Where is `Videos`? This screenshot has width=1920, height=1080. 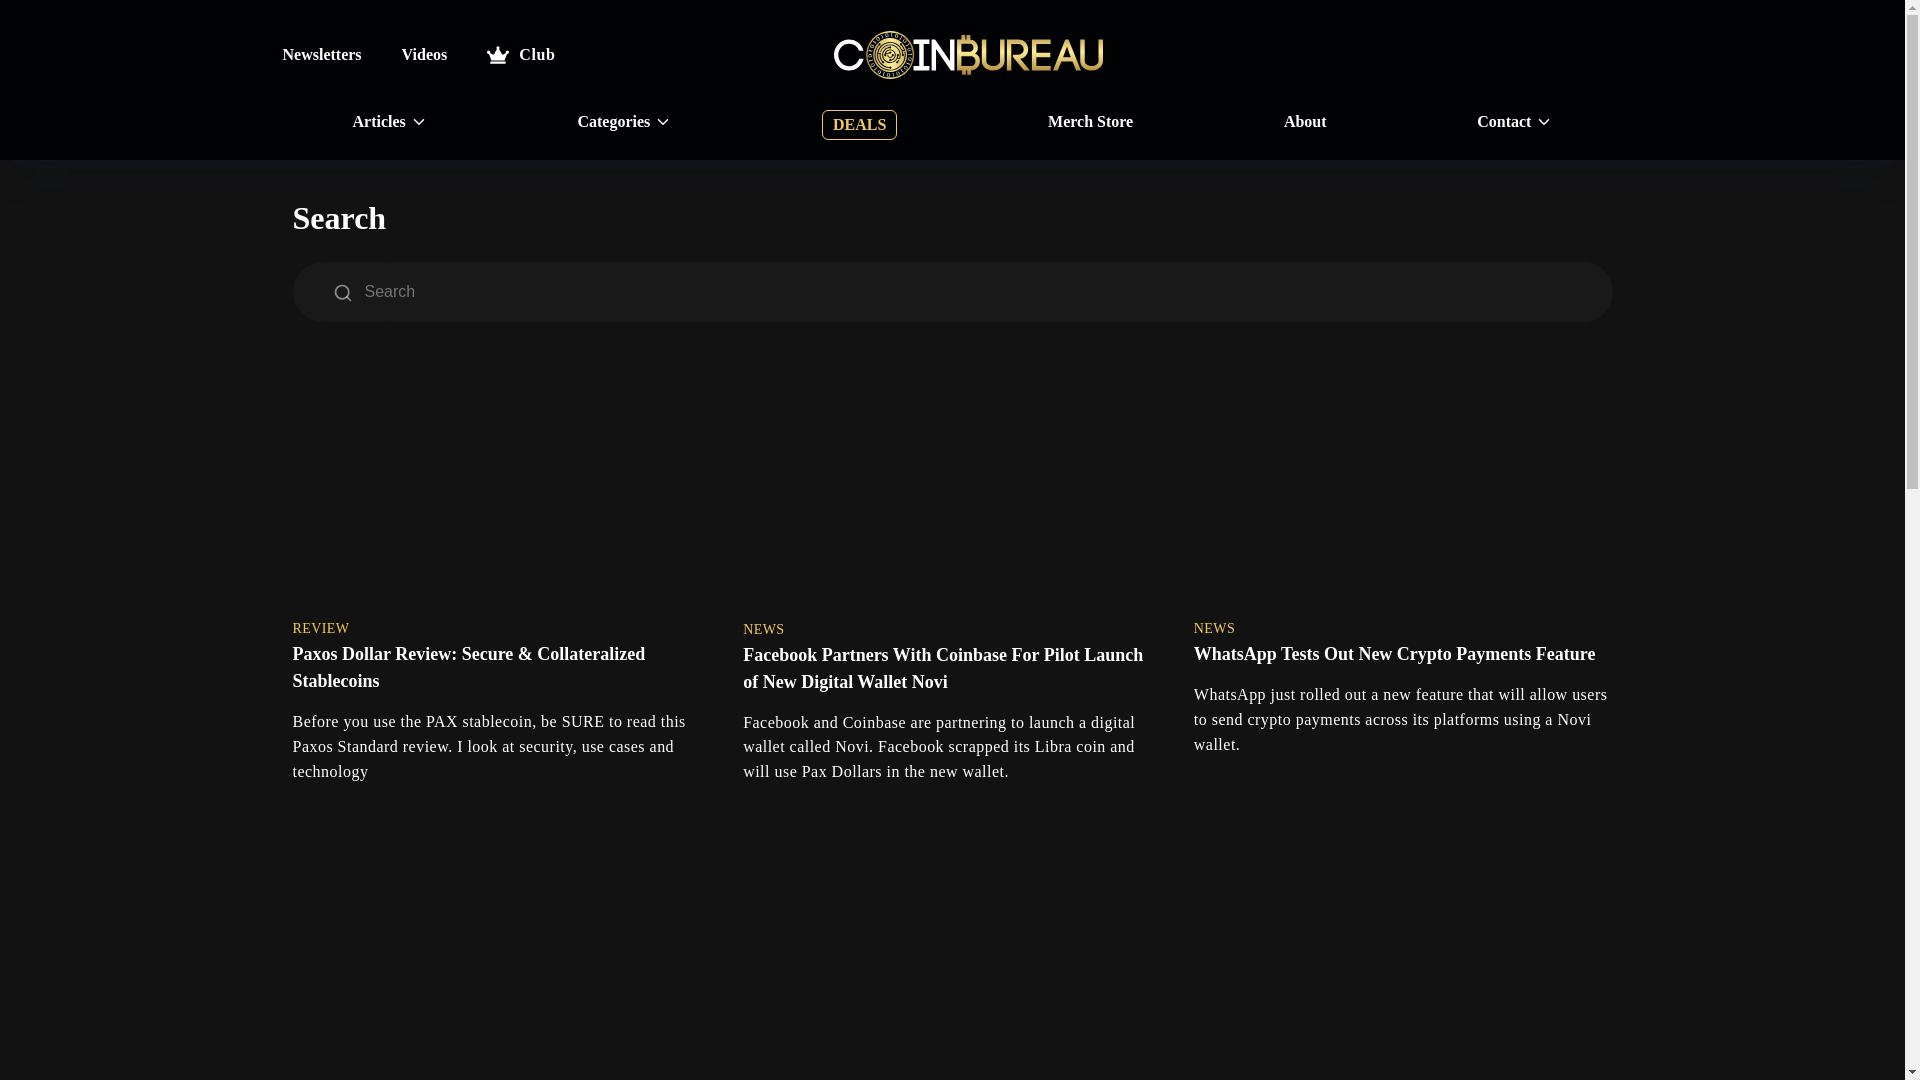 Videos is located at coordinates (425, 54).